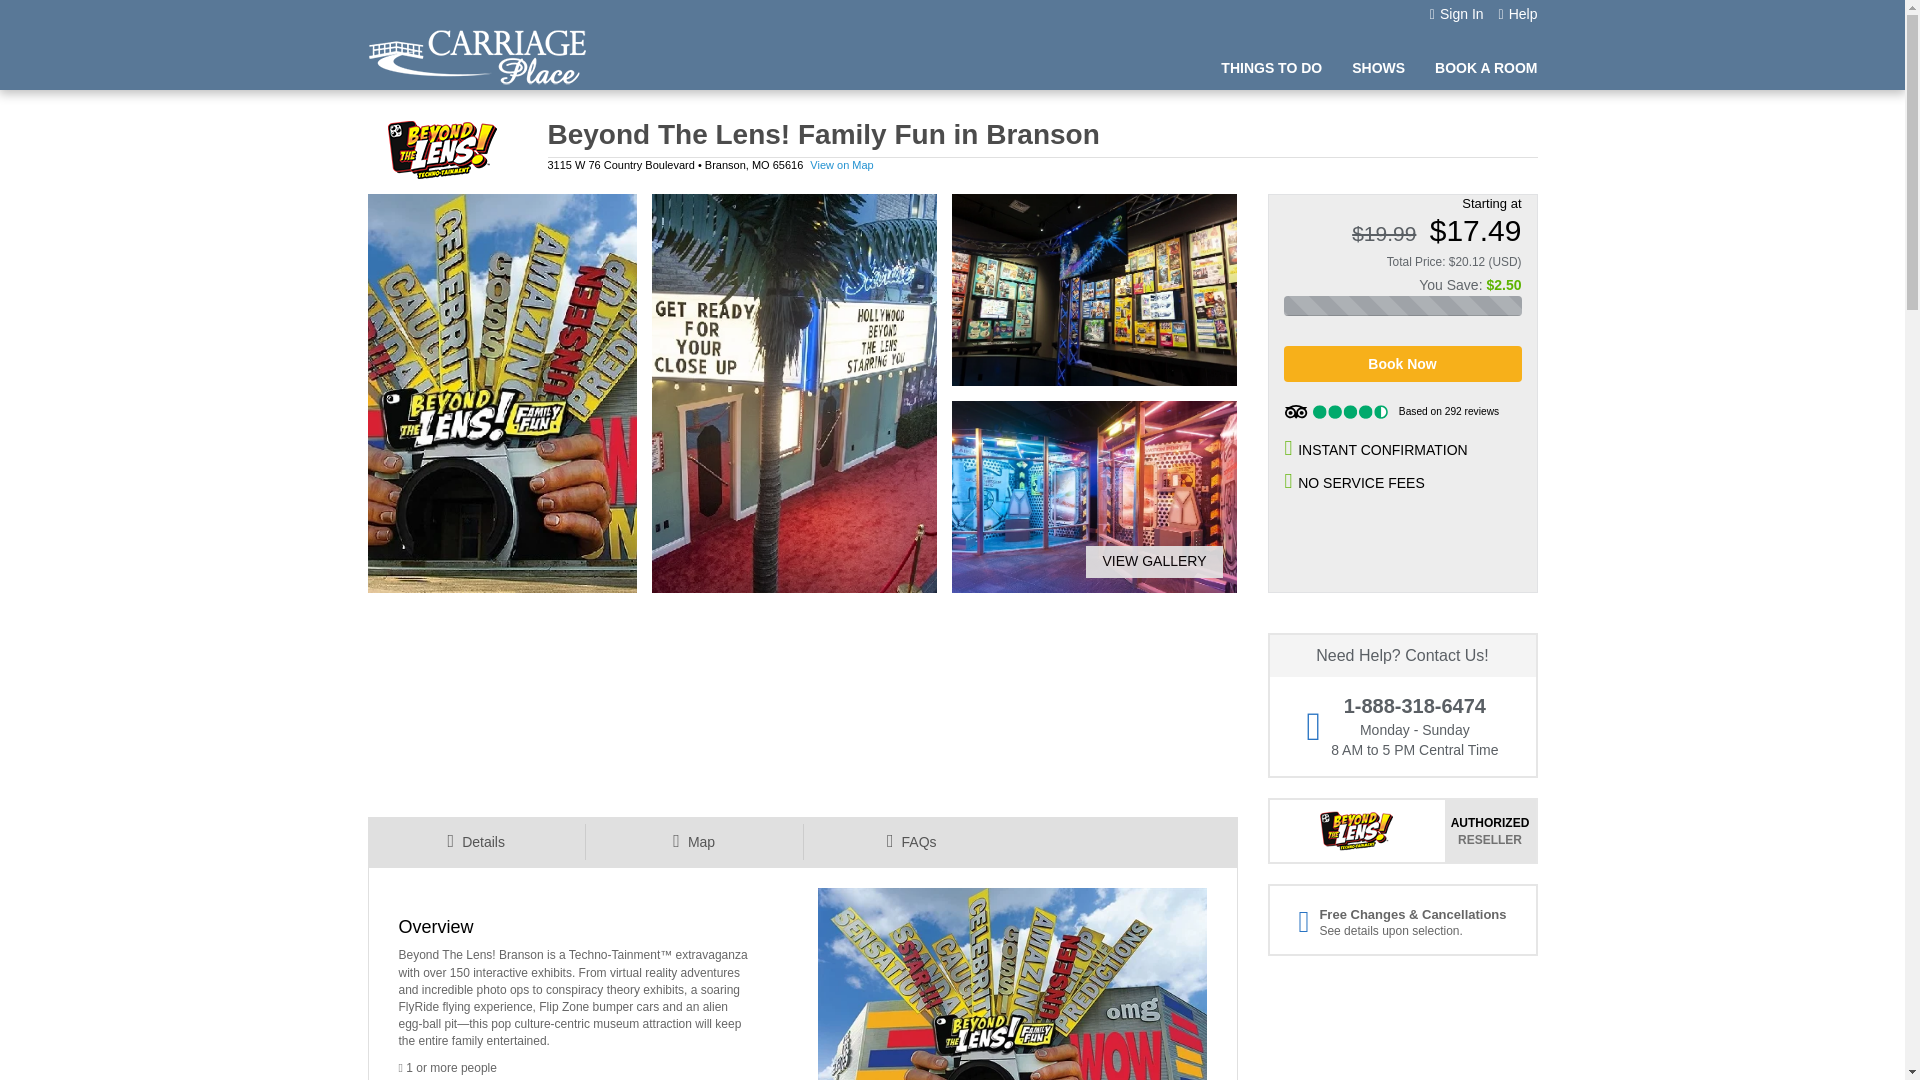 This screenshot has height=1080, width=1920. What do you see at coordinates (1378, 68) in the screenshot?
I see `SHOWS` at bounding box center [1378, 68].